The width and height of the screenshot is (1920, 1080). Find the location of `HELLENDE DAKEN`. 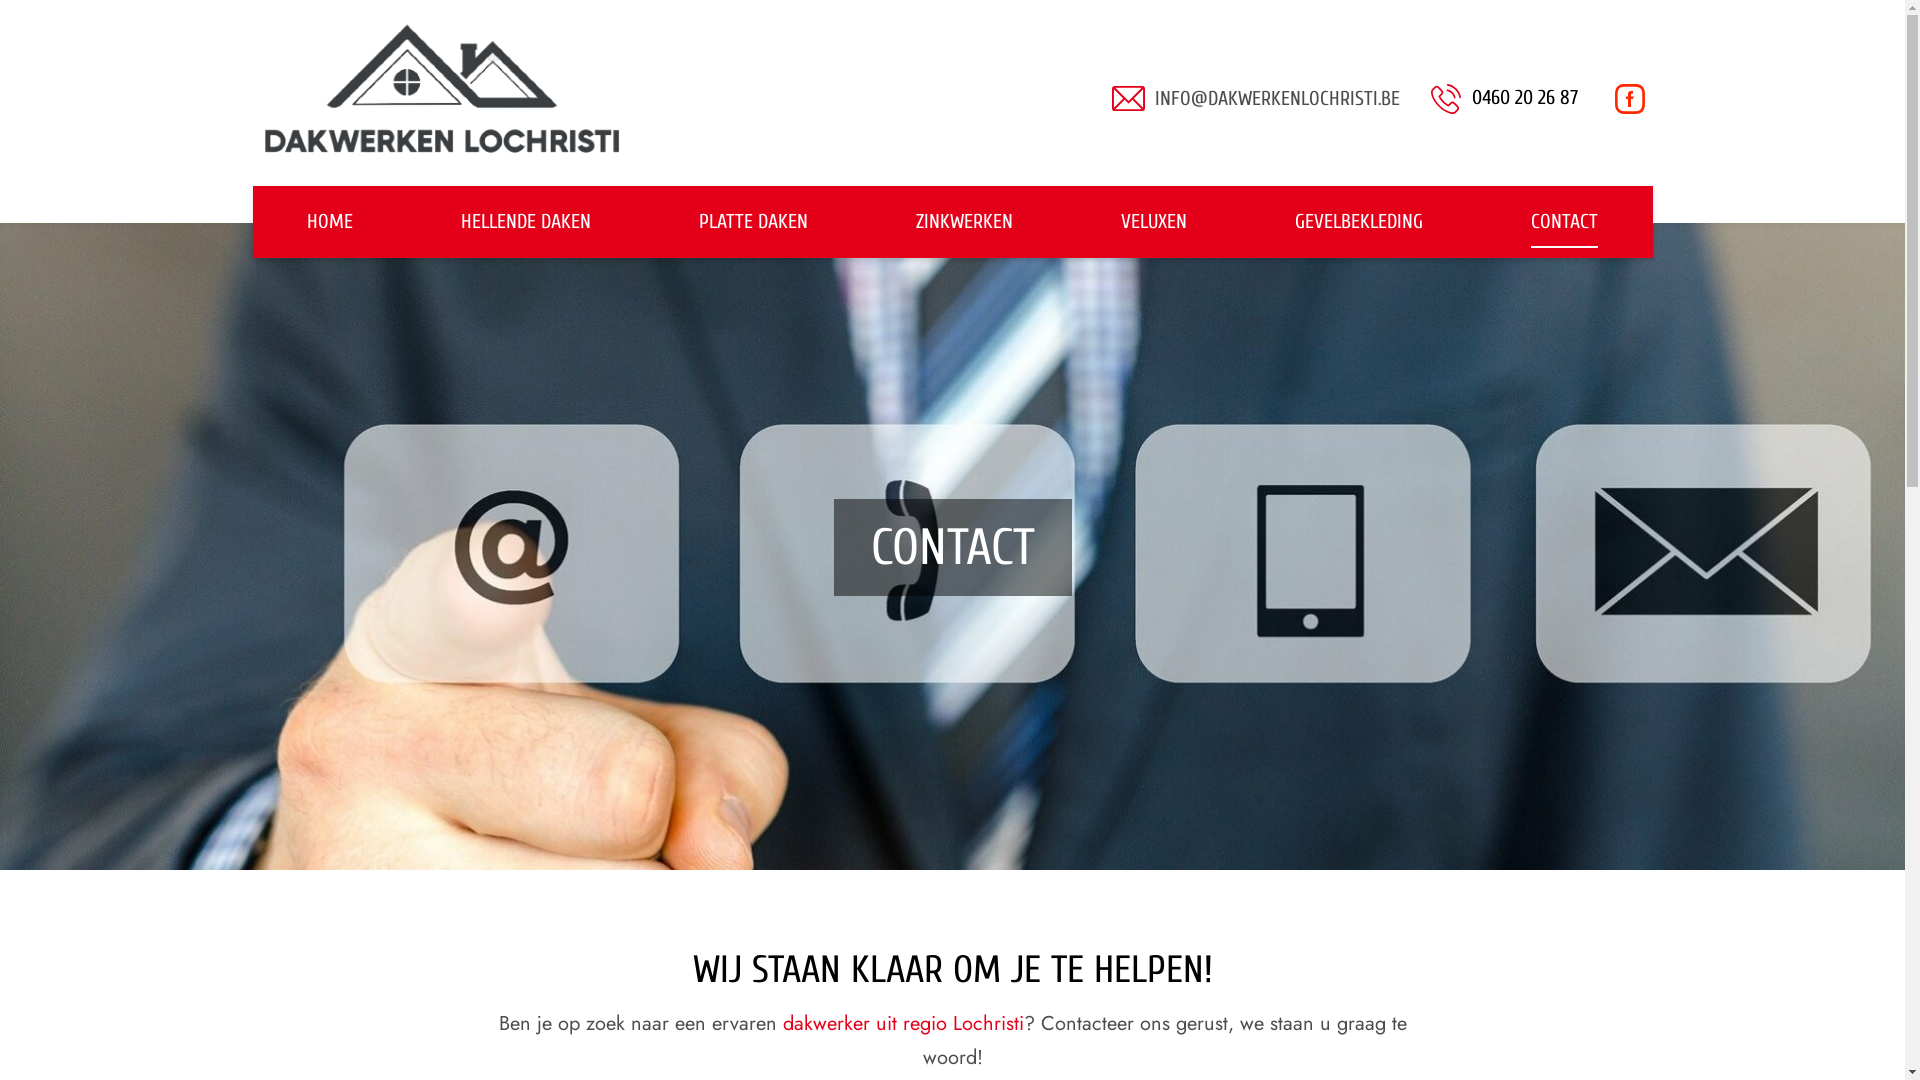

HELLENDE DAKEN is located at coordinates (526, 222).